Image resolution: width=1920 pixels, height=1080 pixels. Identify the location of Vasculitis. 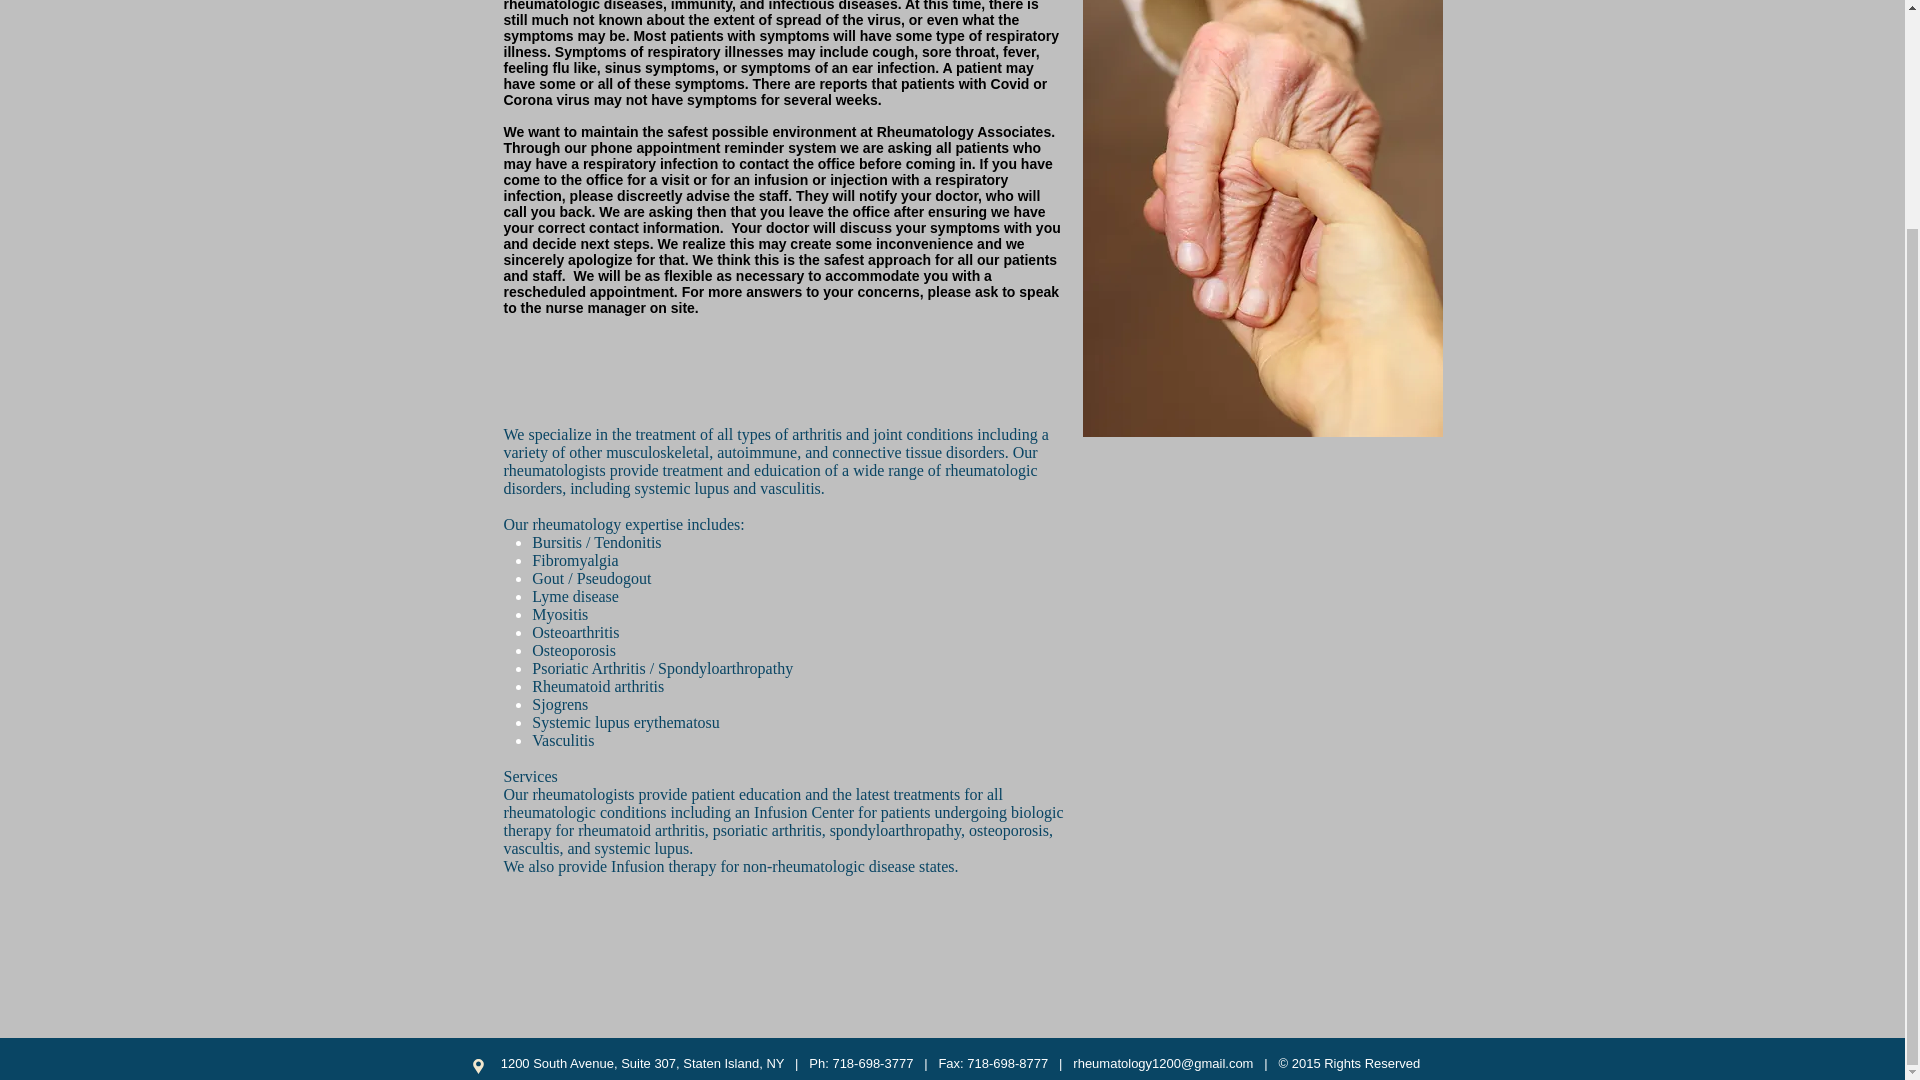
(562, 740).